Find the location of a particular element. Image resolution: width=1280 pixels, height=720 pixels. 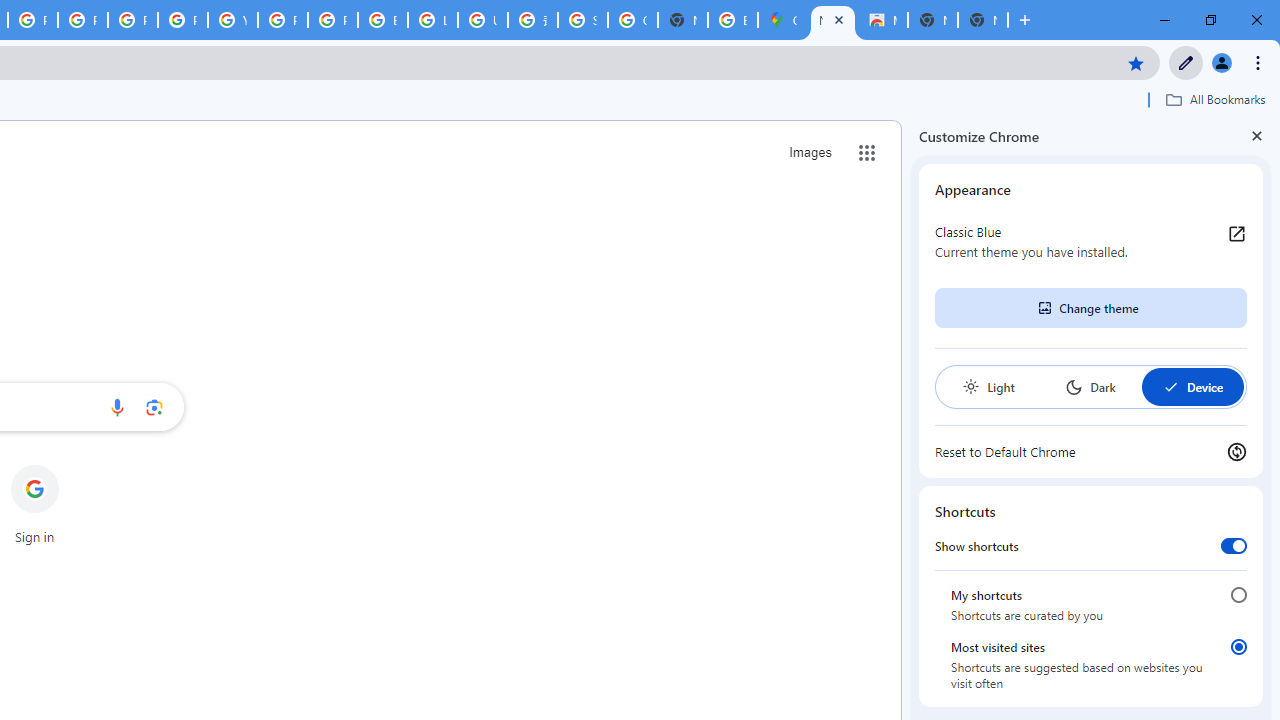

AutomationID: baseSvg is located at coordinates (1170, 386).